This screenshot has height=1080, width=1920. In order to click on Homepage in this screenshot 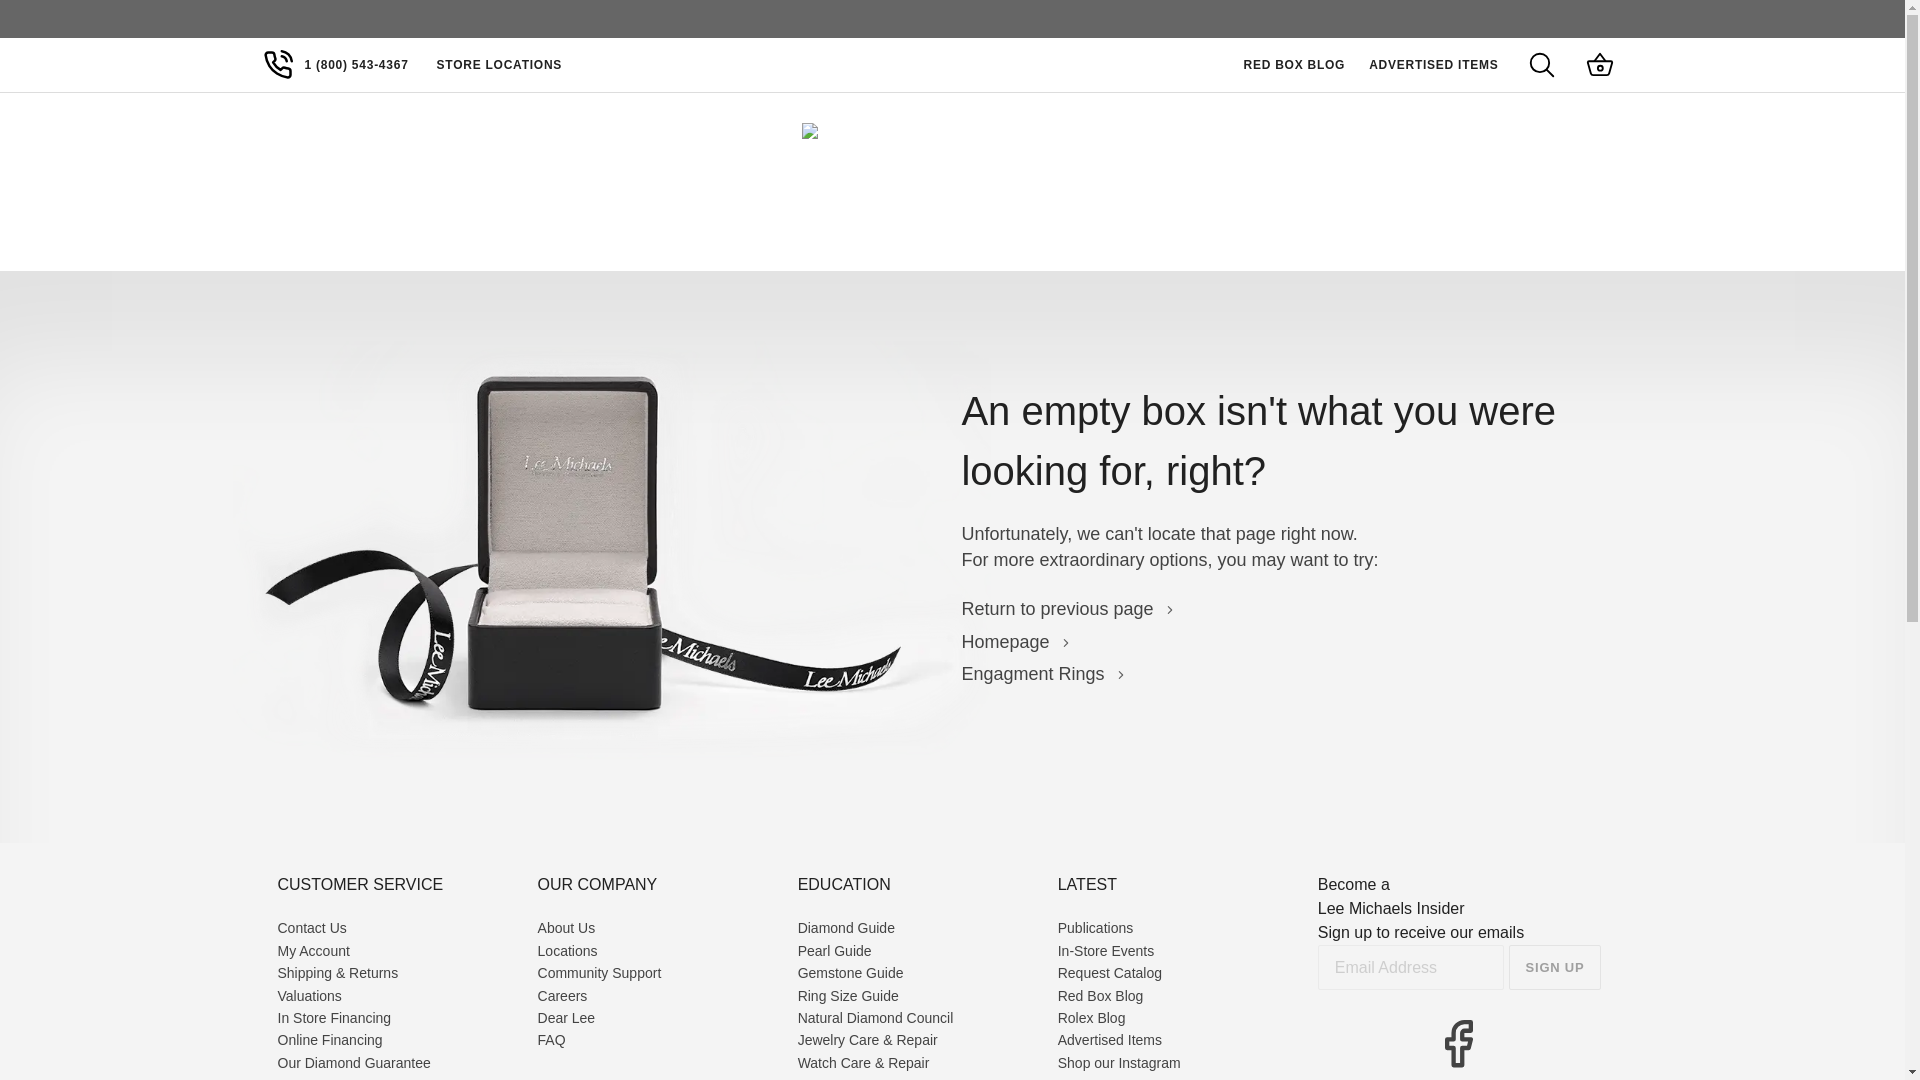, I will do `click(1016, 642)`.